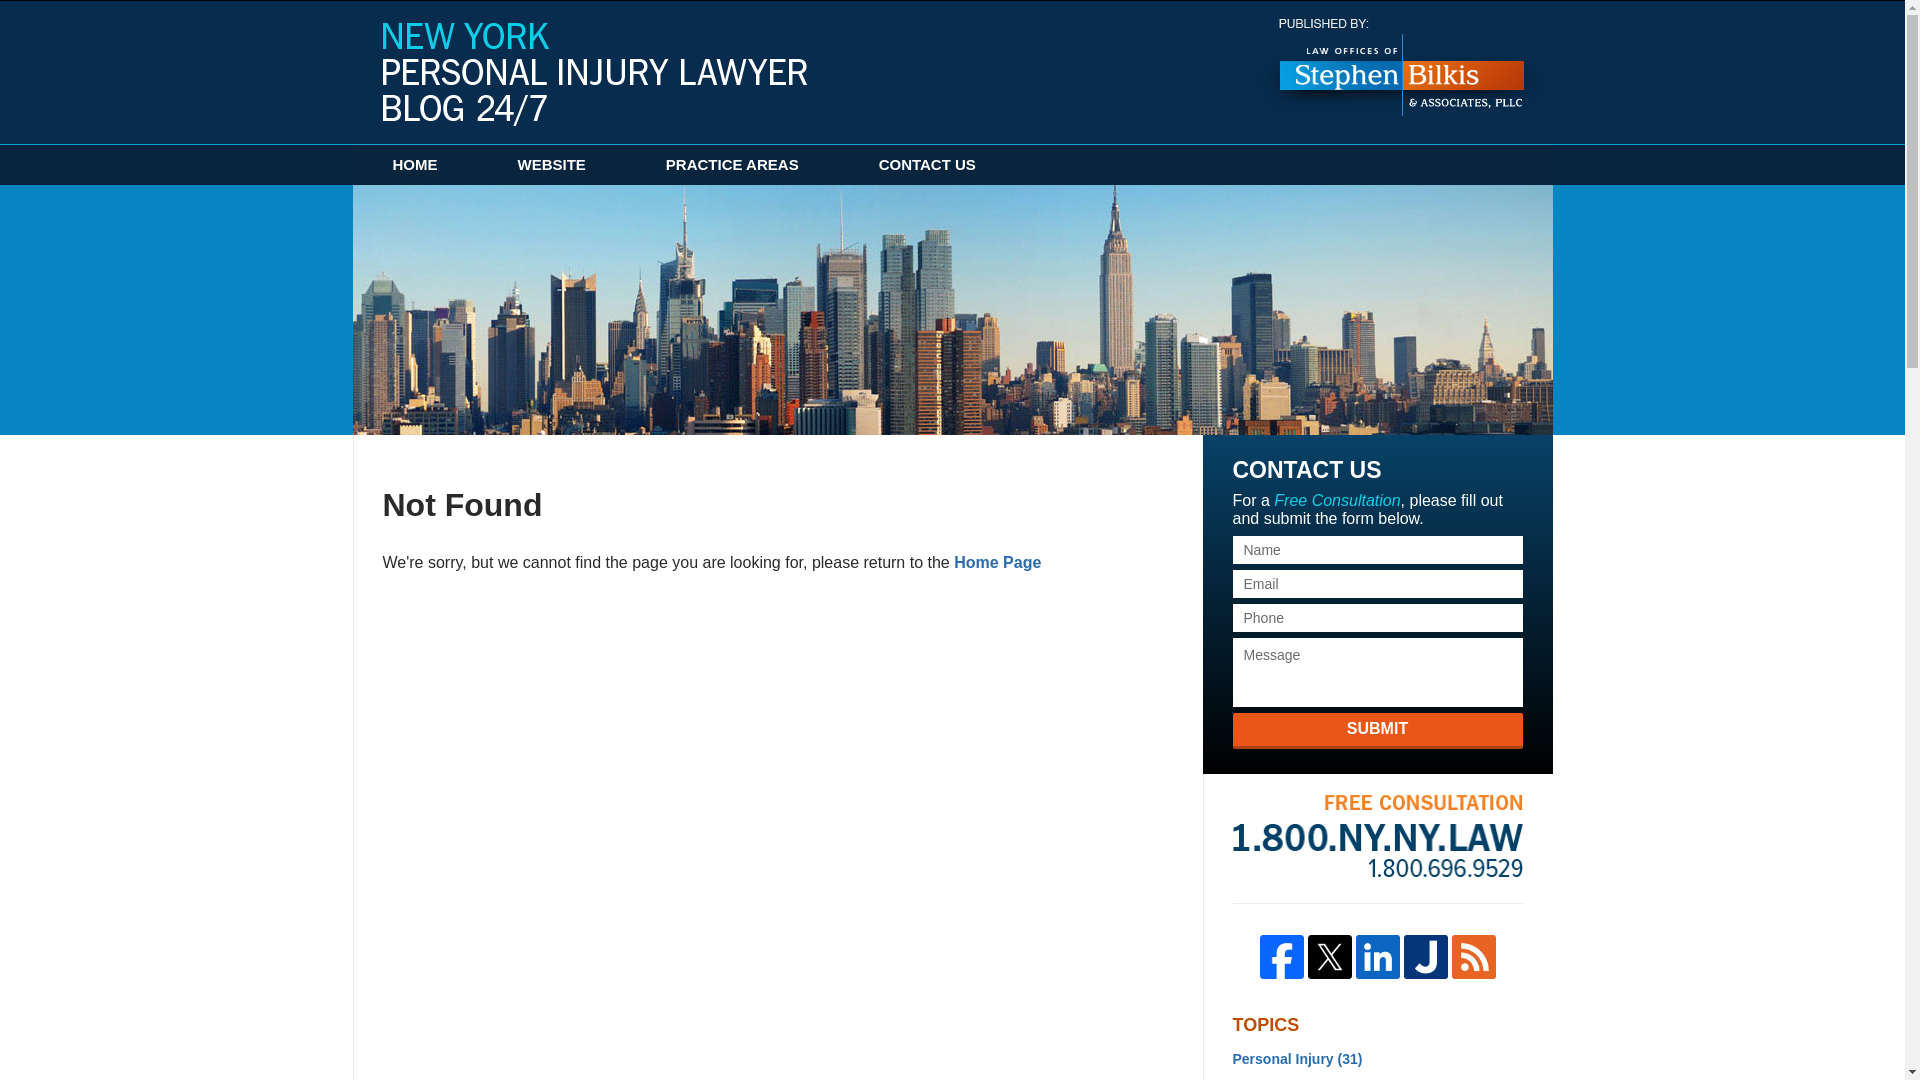 The height and width of the screenshot is (1080, 1920). What do you see at coordinates (1329, 956) in the screenshot?
I see `Twitter` at bounding box center [1329, 956].